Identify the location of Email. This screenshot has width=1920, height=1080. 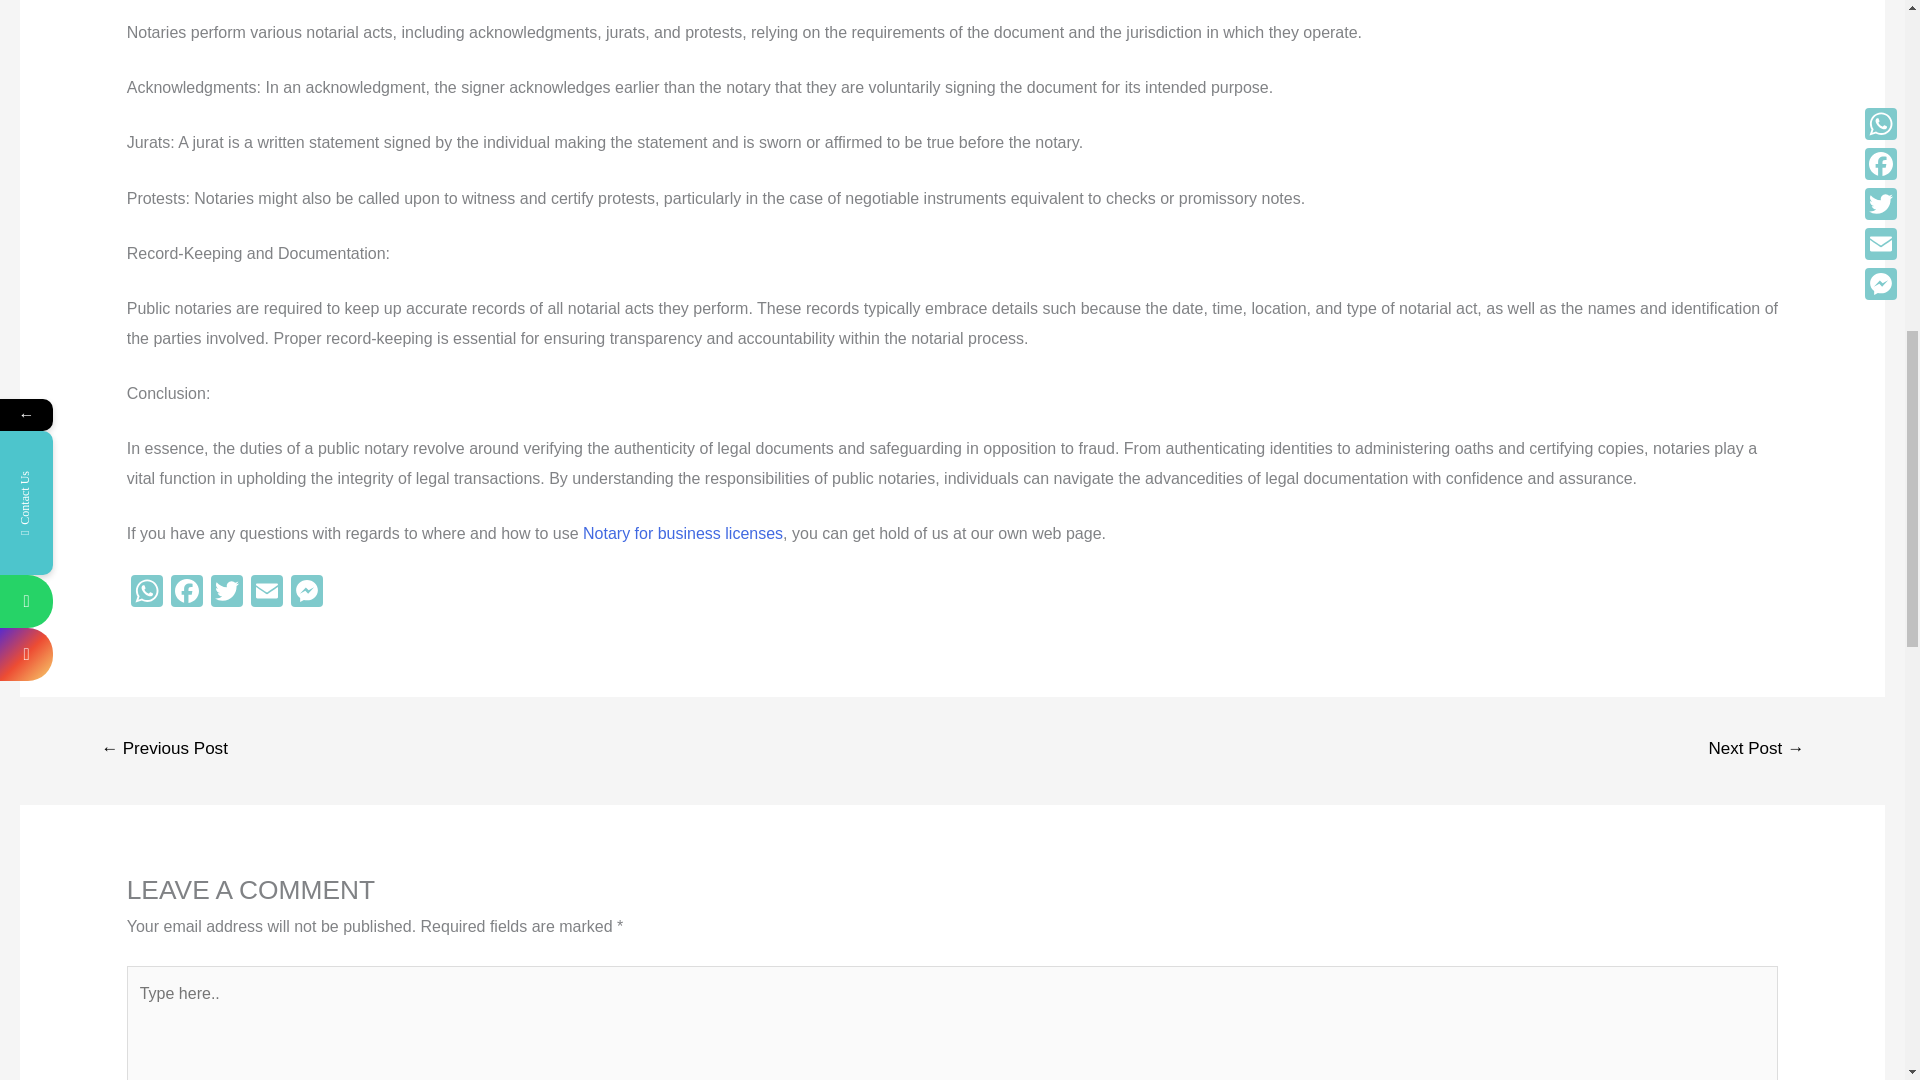
(266, 593).